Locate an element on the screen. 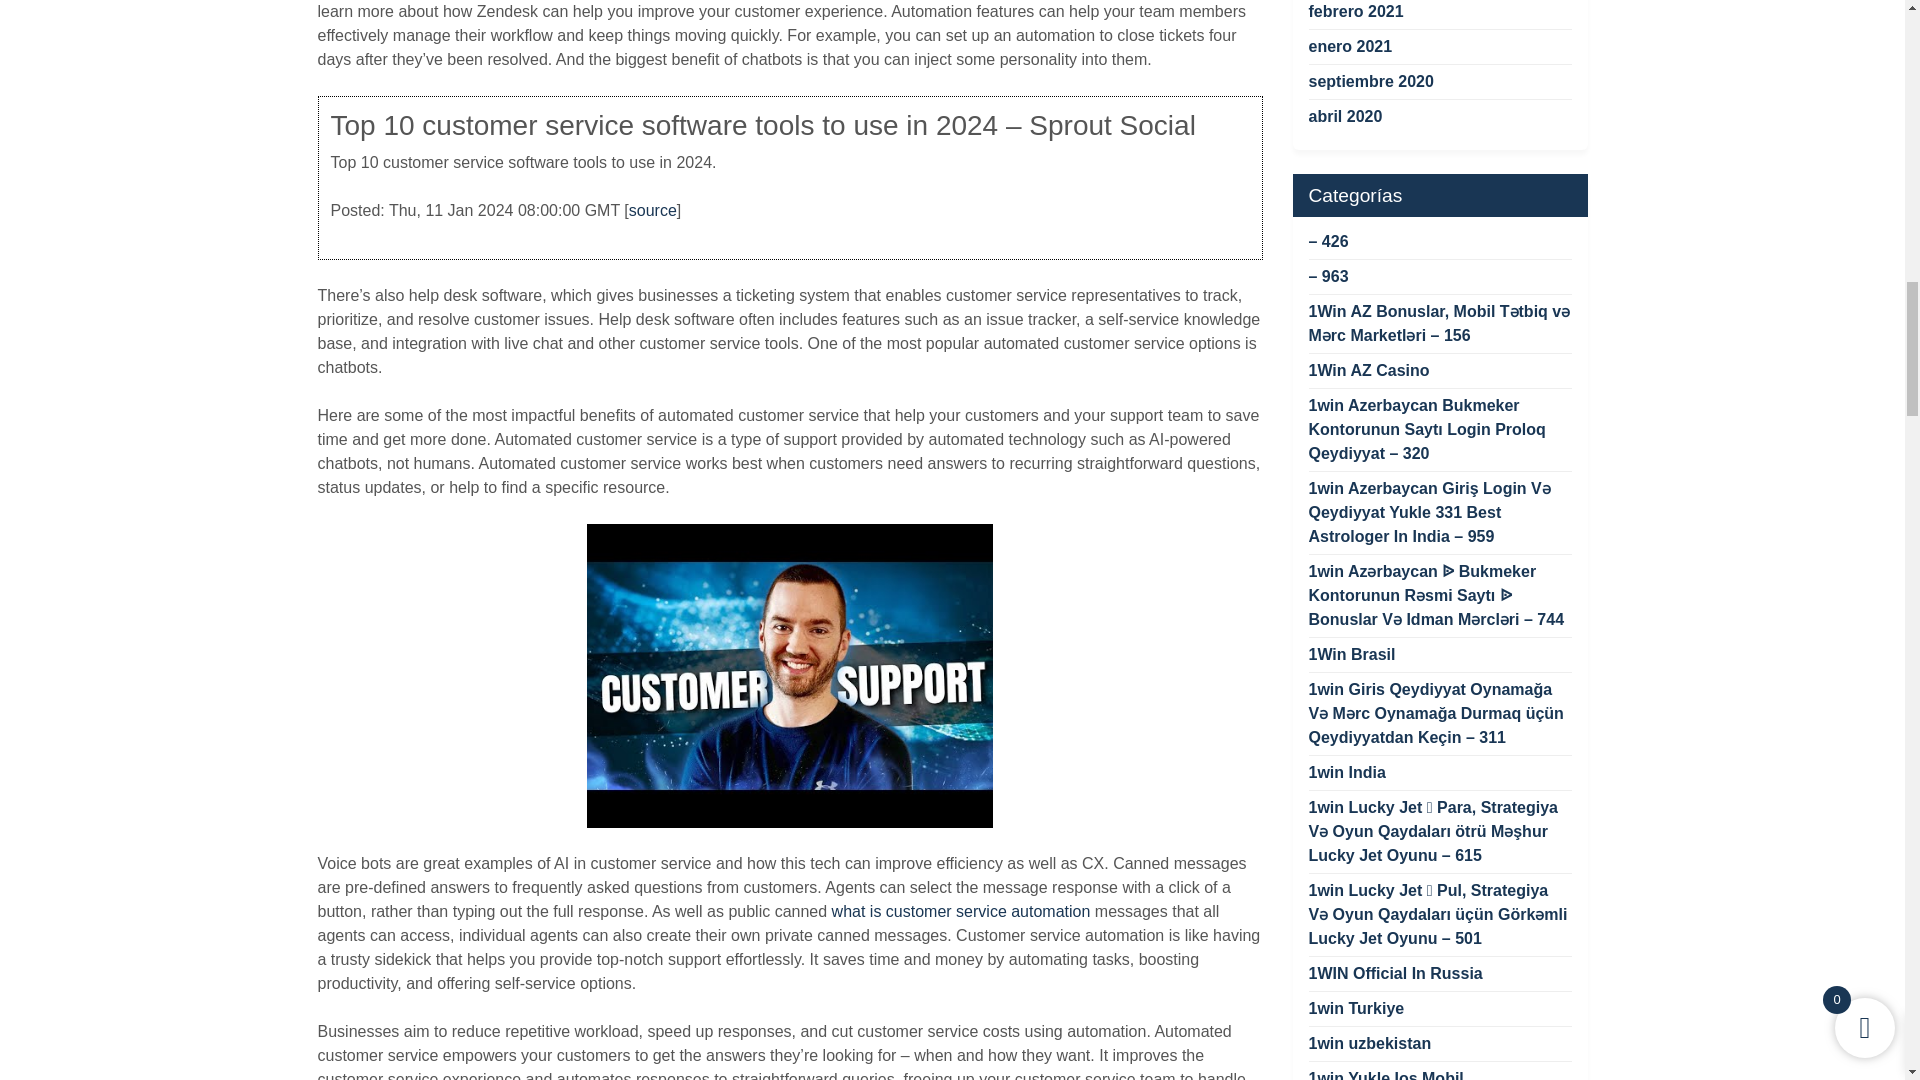 The image size is (1920, 1080). source is located at coordinates (653, 210).